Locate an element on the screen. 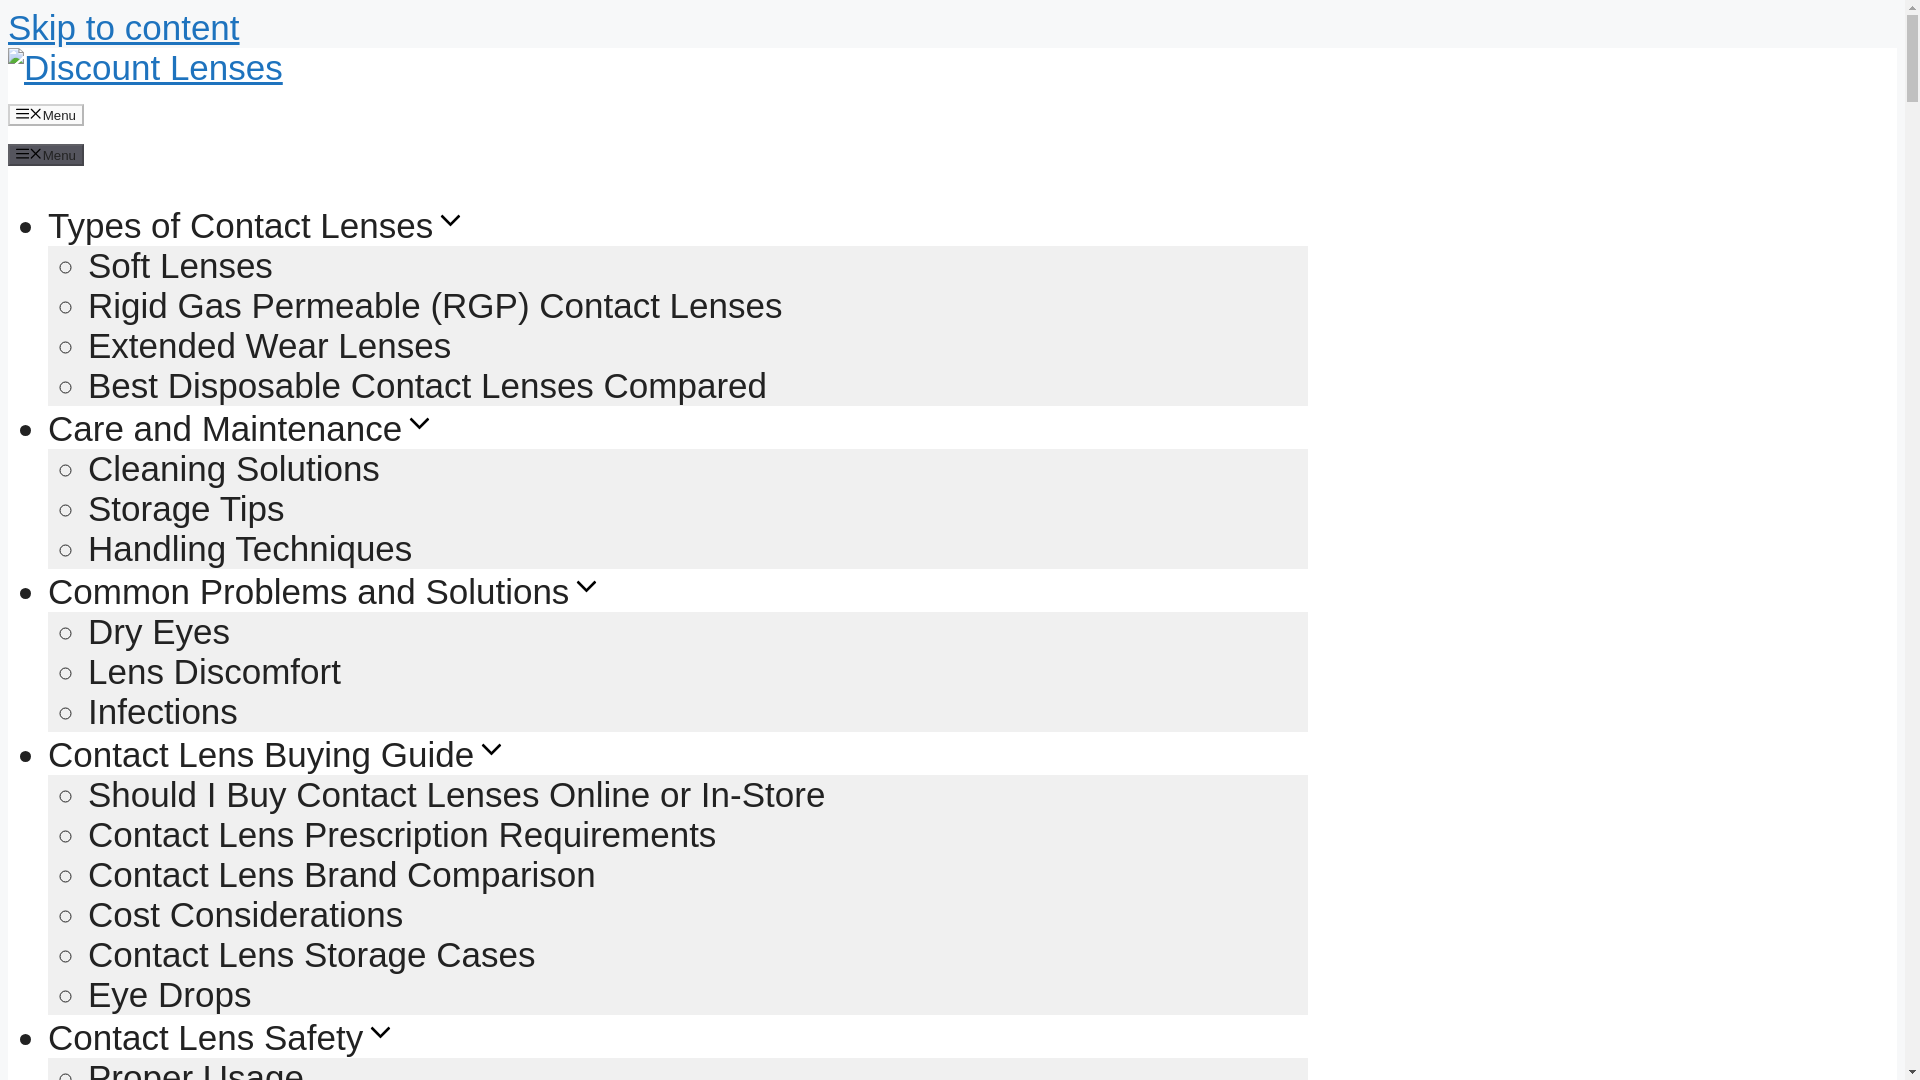 This screenshot has width=1920, height=1080. Contact Lens Prescription Requirements is located at coordinates (402, 834).